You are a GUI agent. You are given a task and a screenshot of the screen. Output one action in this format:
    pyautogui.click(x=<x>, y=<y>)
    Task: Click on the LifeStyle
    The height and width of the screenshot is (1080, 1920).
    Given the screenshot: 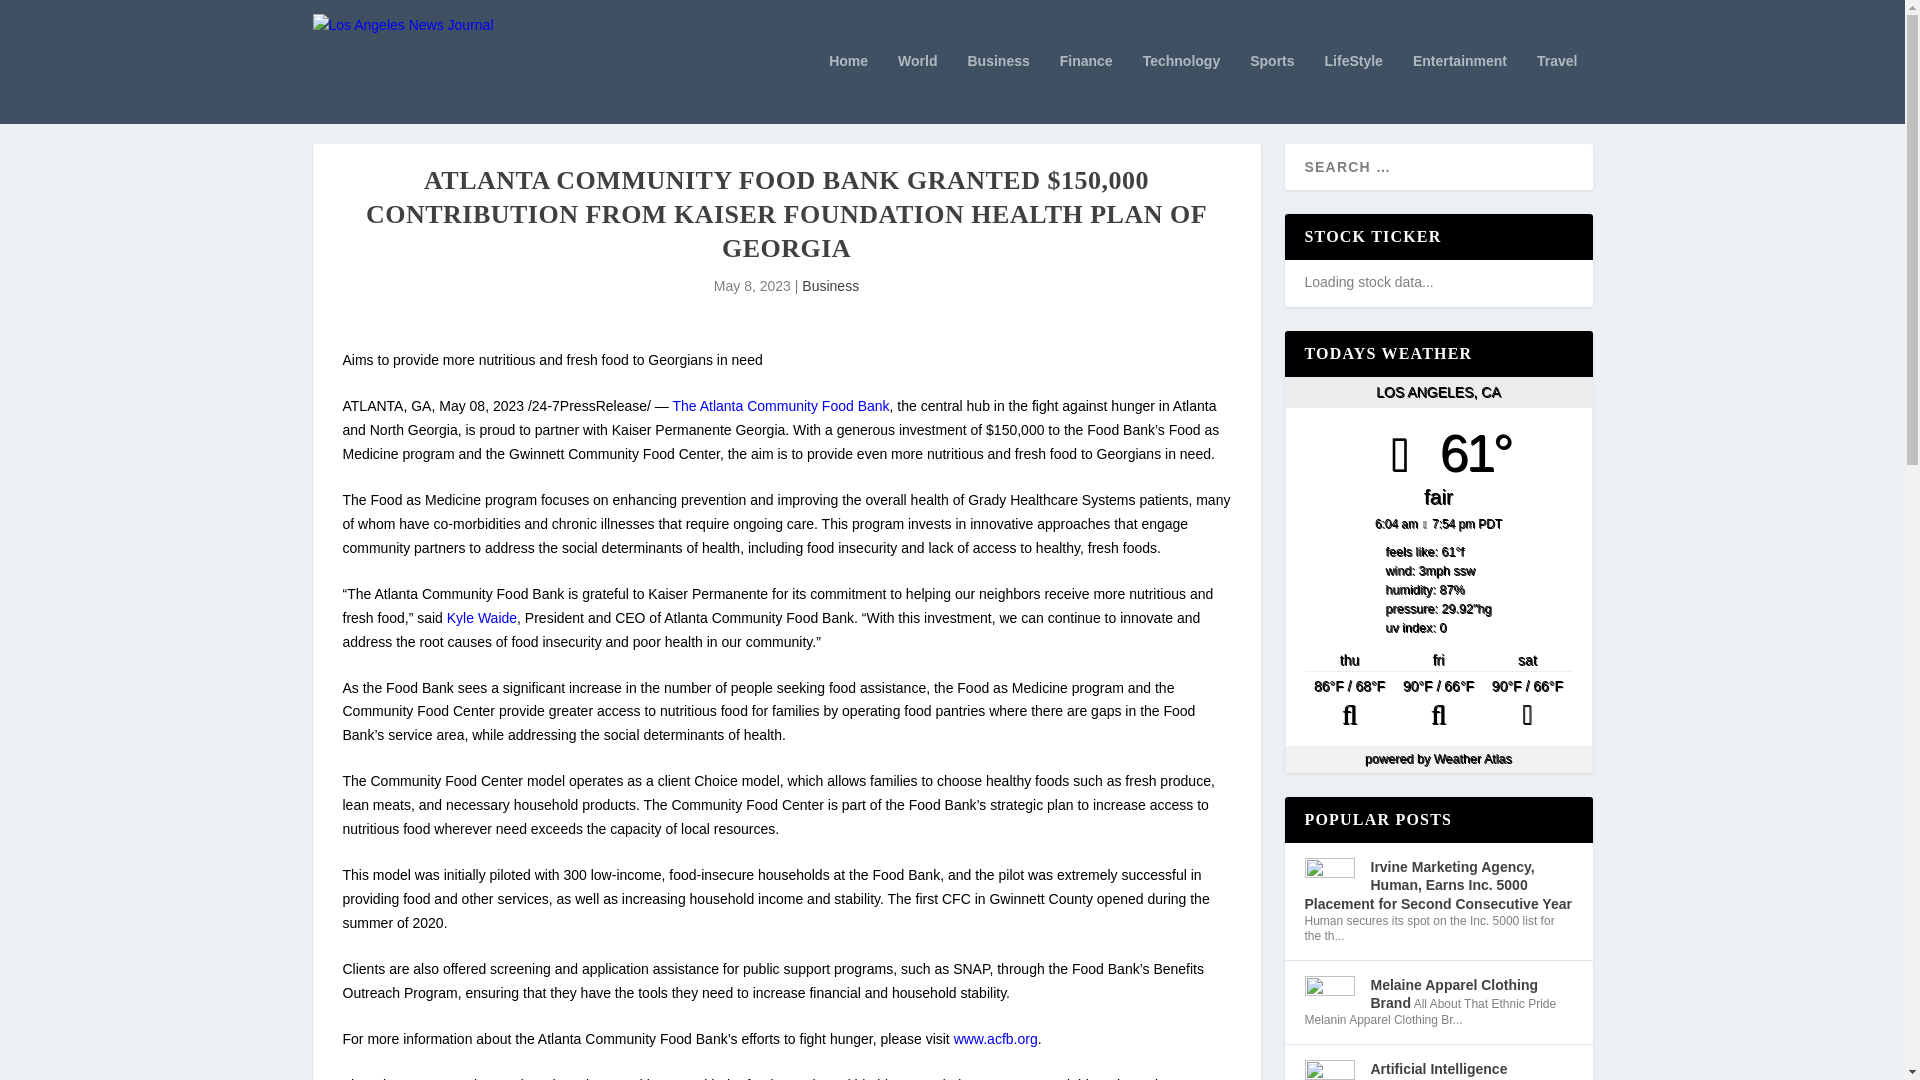 What is the action you would take?
    pyautogui.click(x=1353, y=88)
    